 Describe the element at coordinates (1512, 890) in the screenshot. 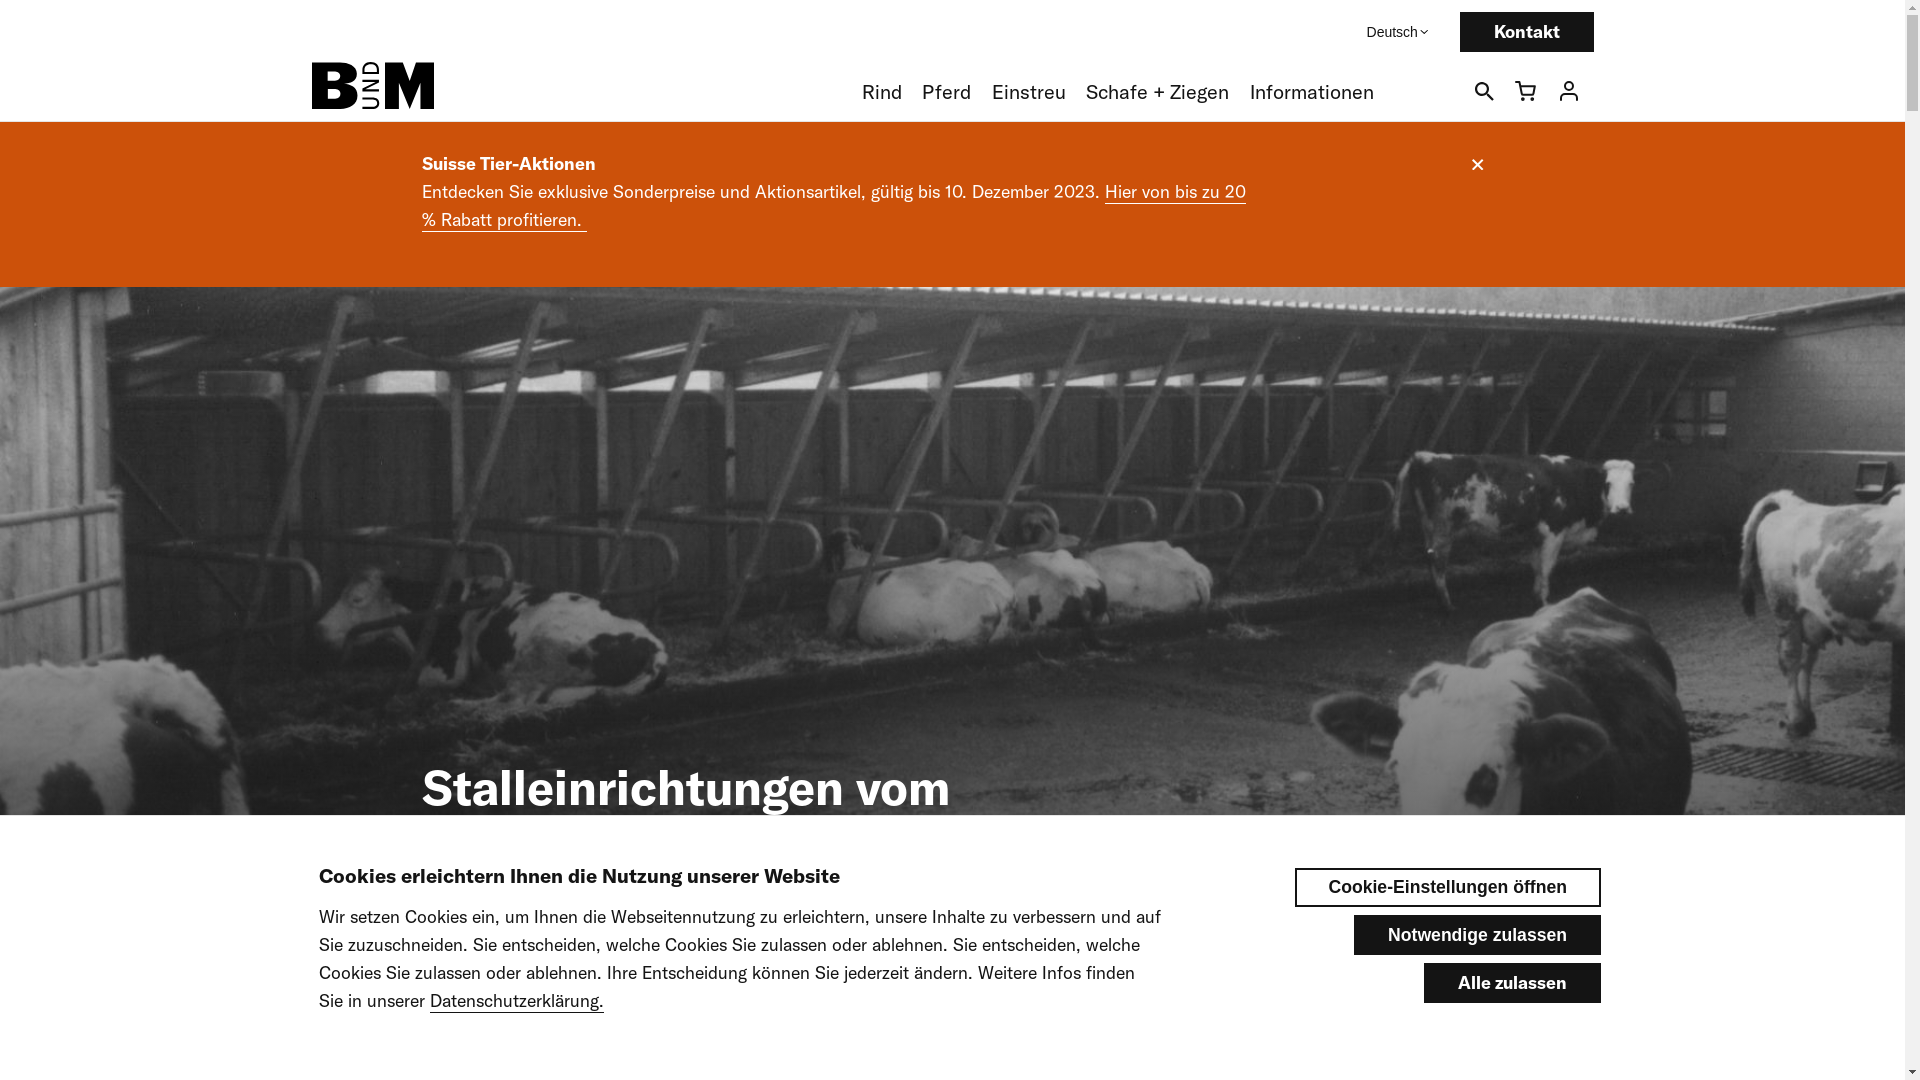

I see `Withdraw consent` at that location.